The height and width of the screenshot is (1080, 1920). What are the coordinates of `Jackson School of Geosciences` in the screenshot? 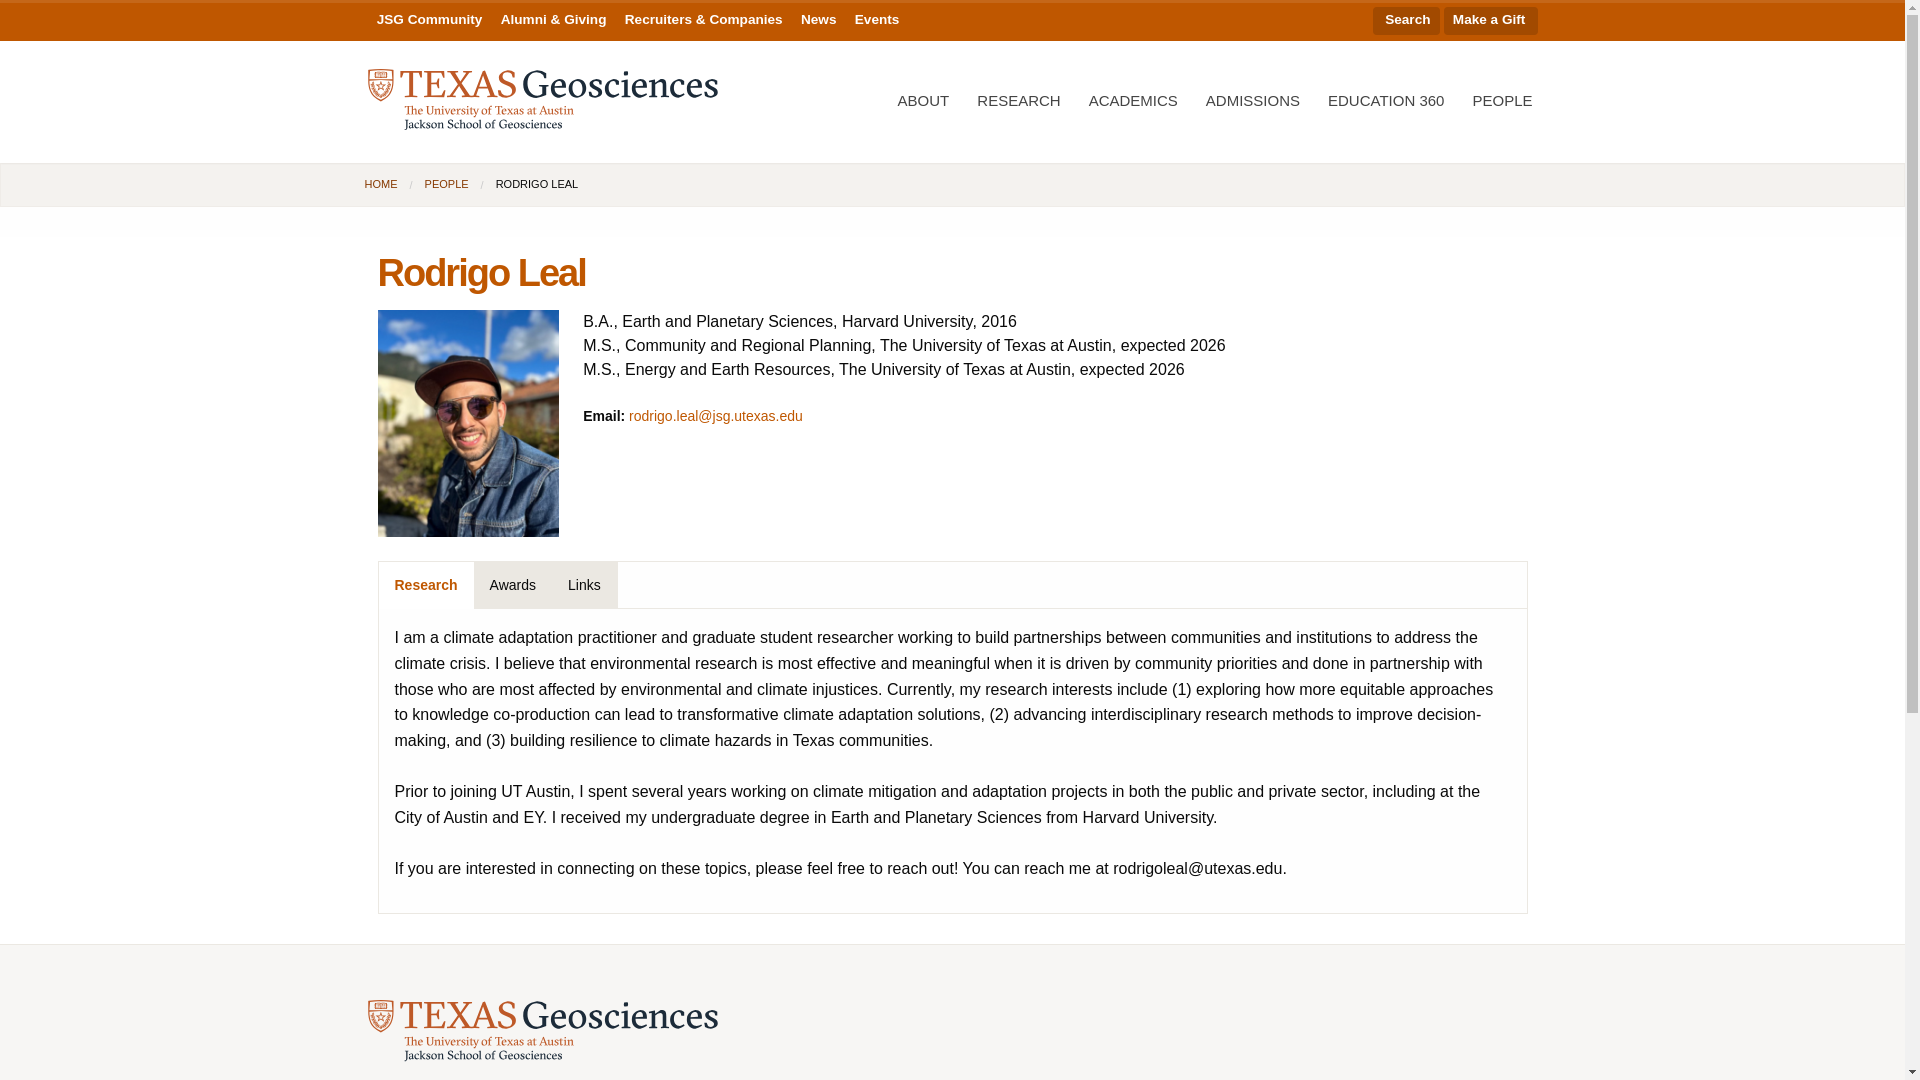 It's located at (543, 100).